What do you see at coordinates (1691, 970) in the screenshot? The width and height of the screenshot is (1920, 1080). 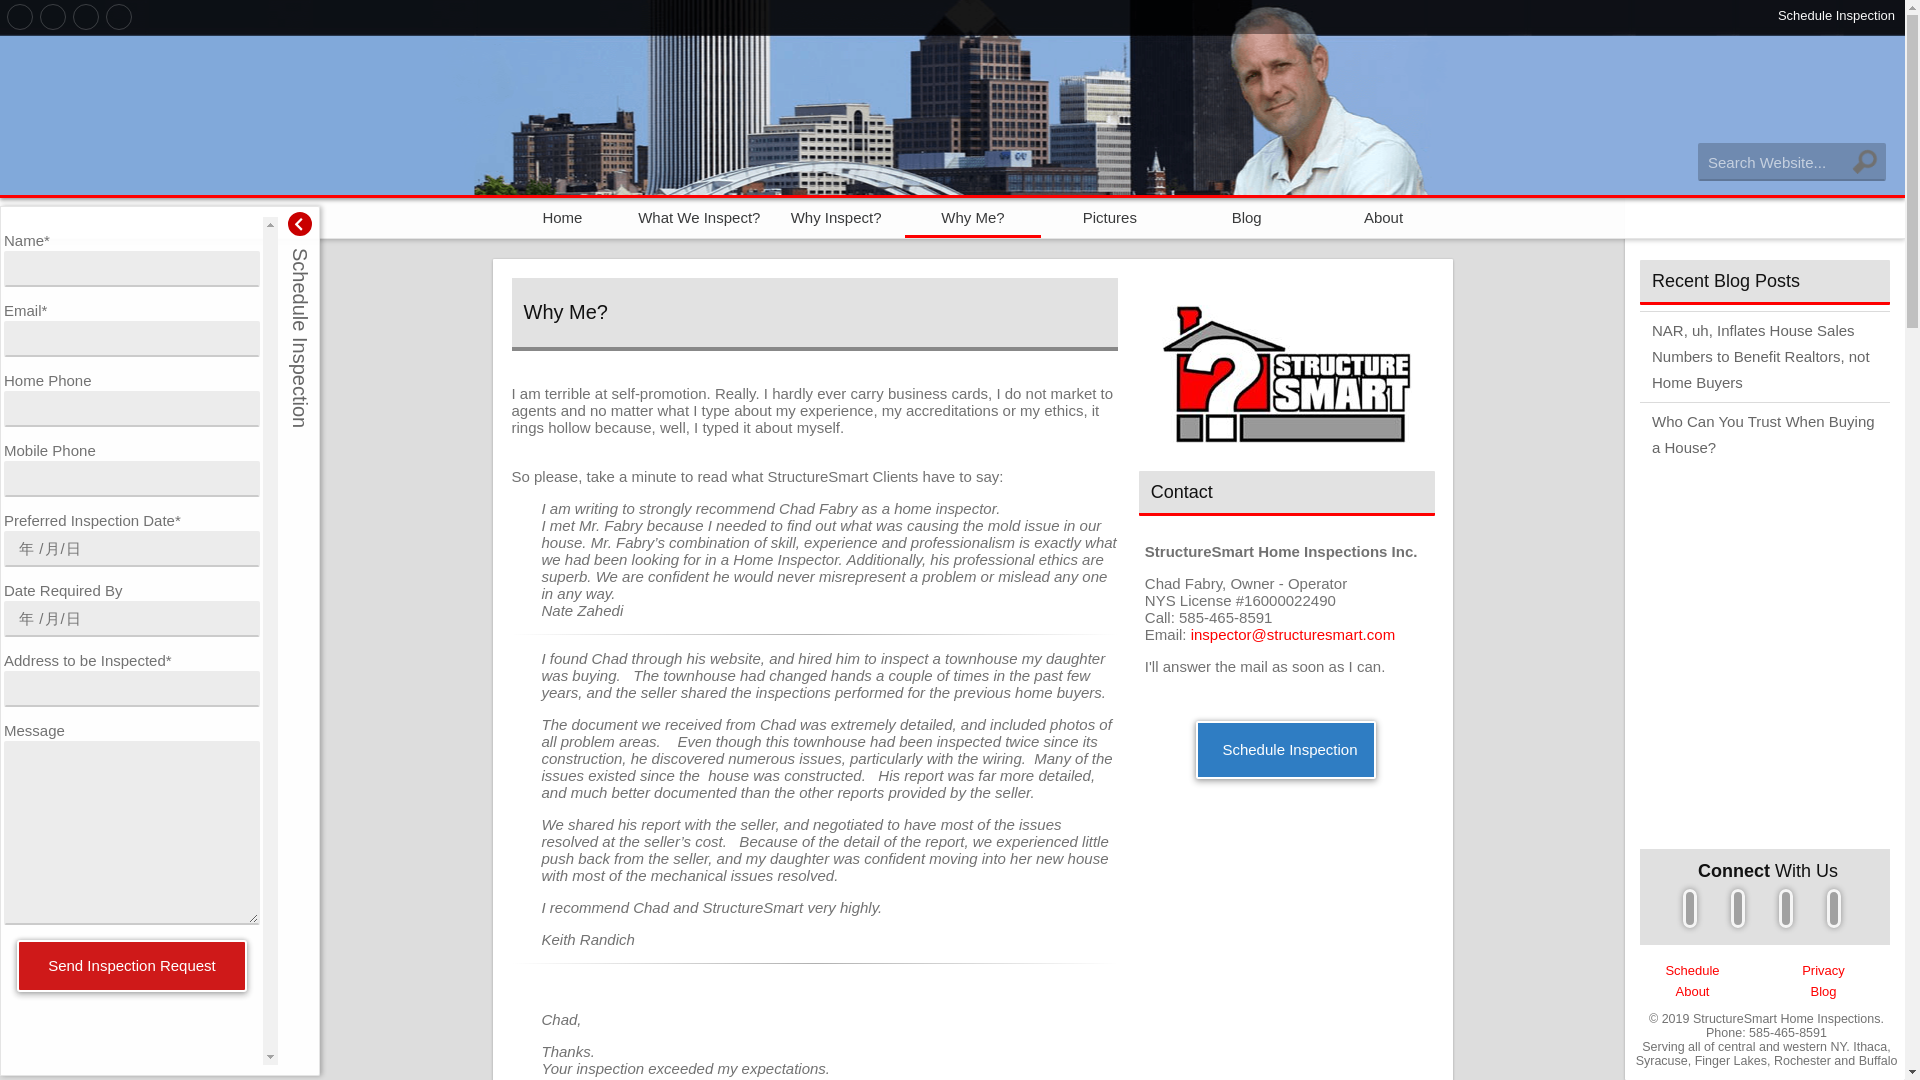 I see `Schedule` at bounding box center [1691, 970].